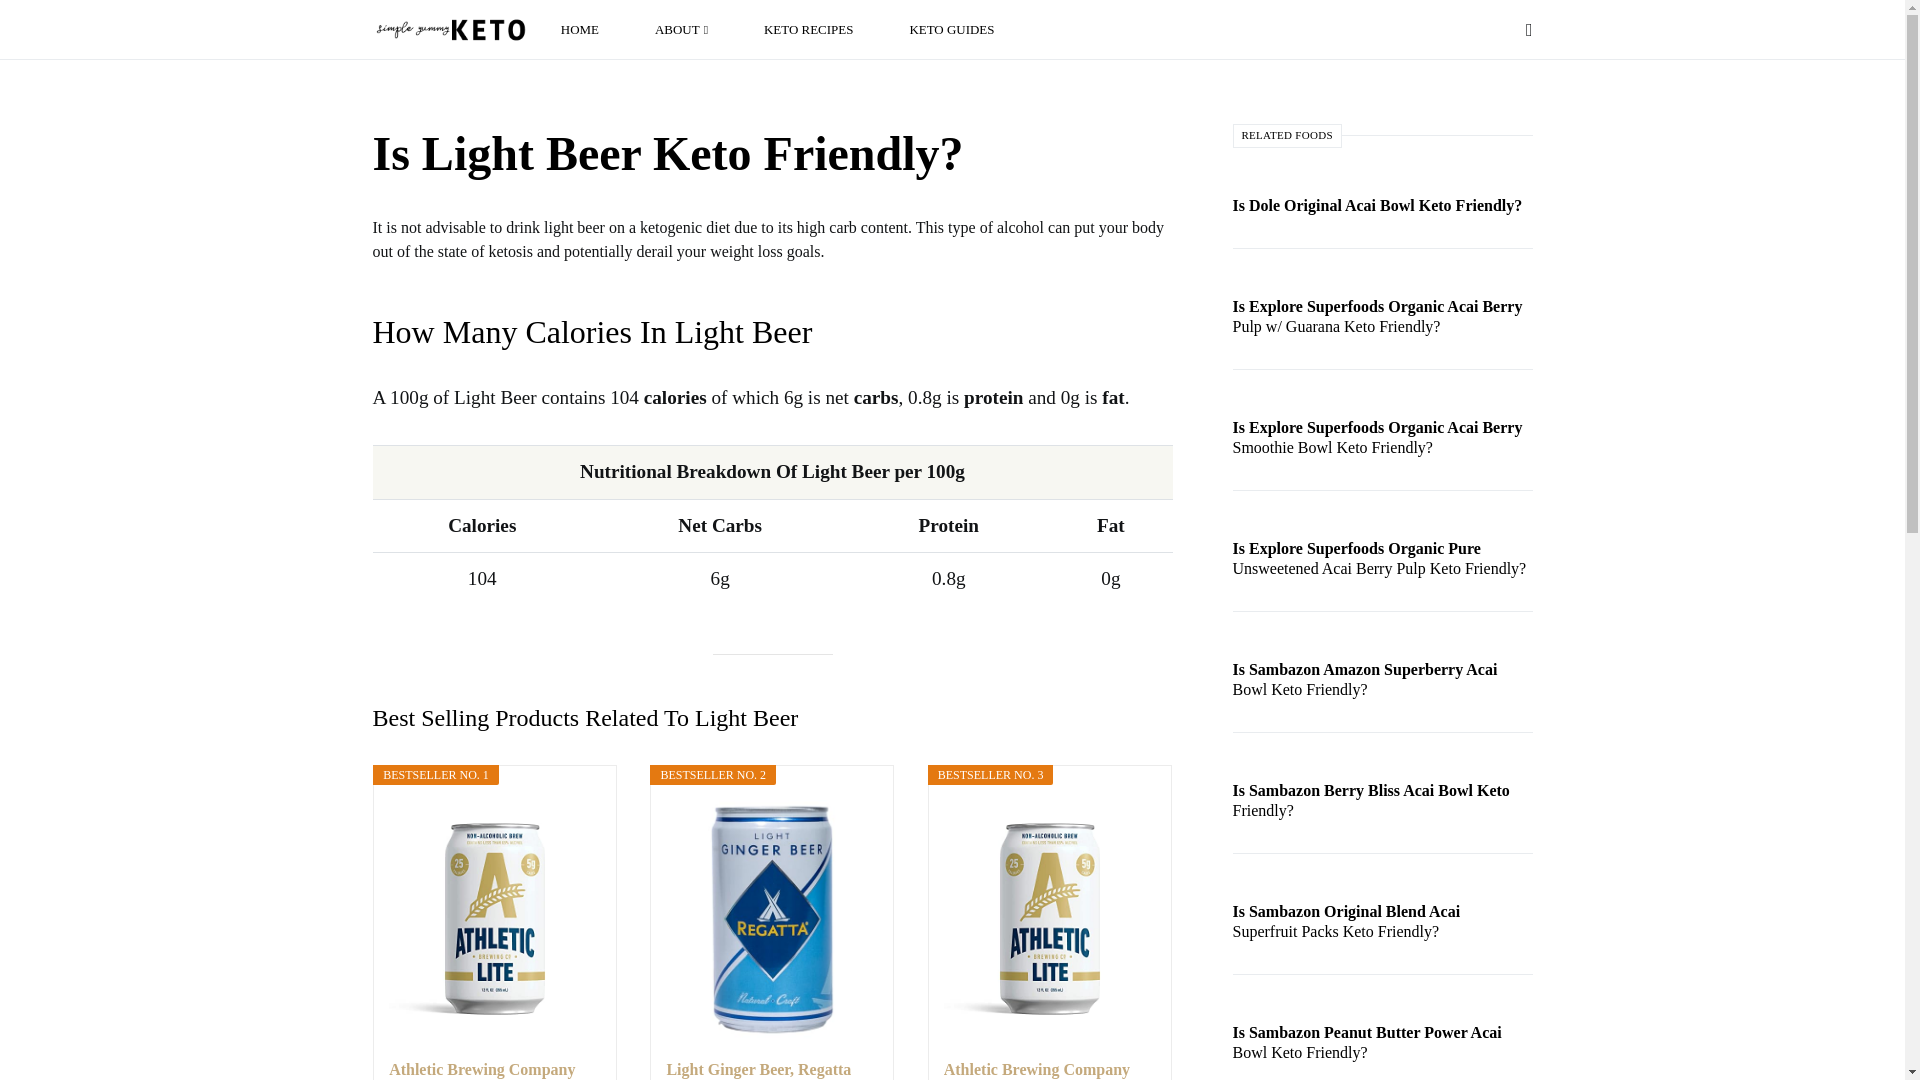  What do you see at coordinates (494, 1070) in the screenshot?
I see `Athletic Brewing Company Light Craft Non-Alcoholic...` at bounding box center [494, 1070].